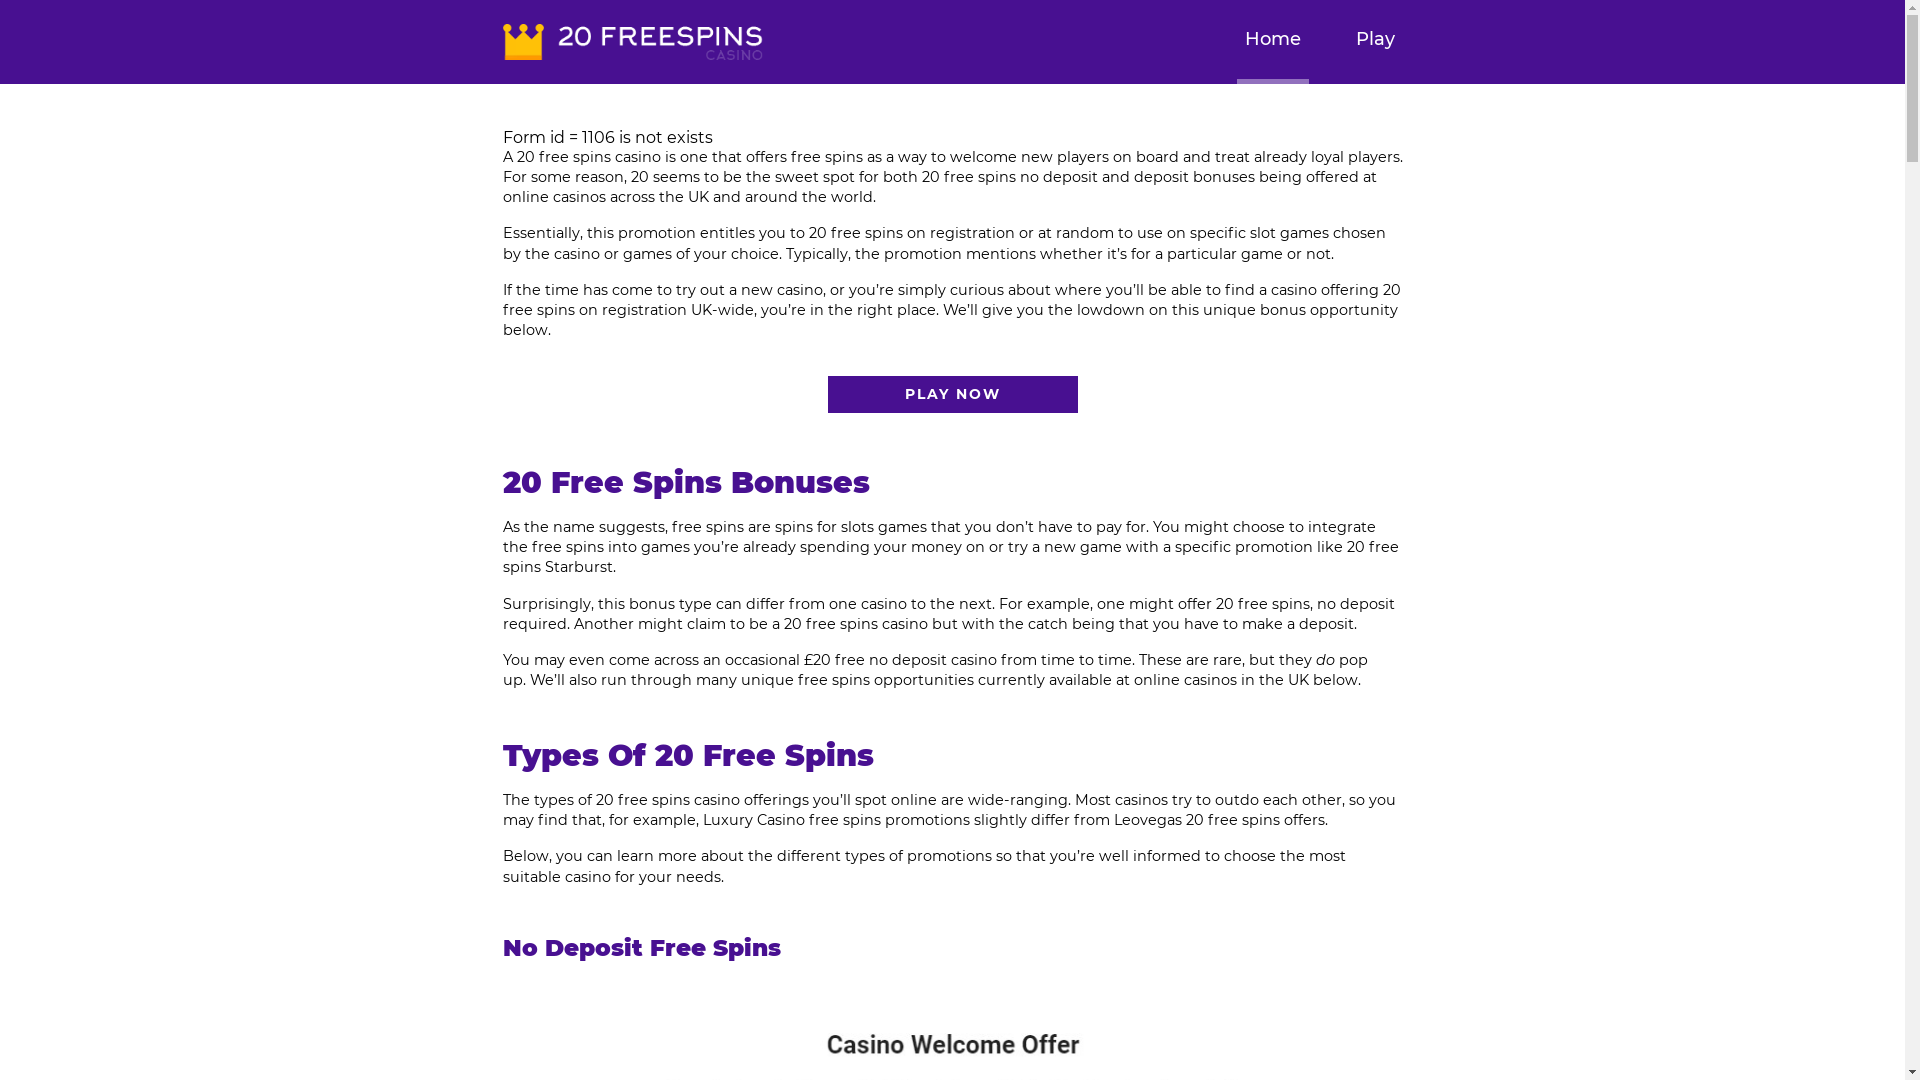  Describe the element at coordinates (953, 394) in the screenshot. I see `PLAY NOW` at that location.